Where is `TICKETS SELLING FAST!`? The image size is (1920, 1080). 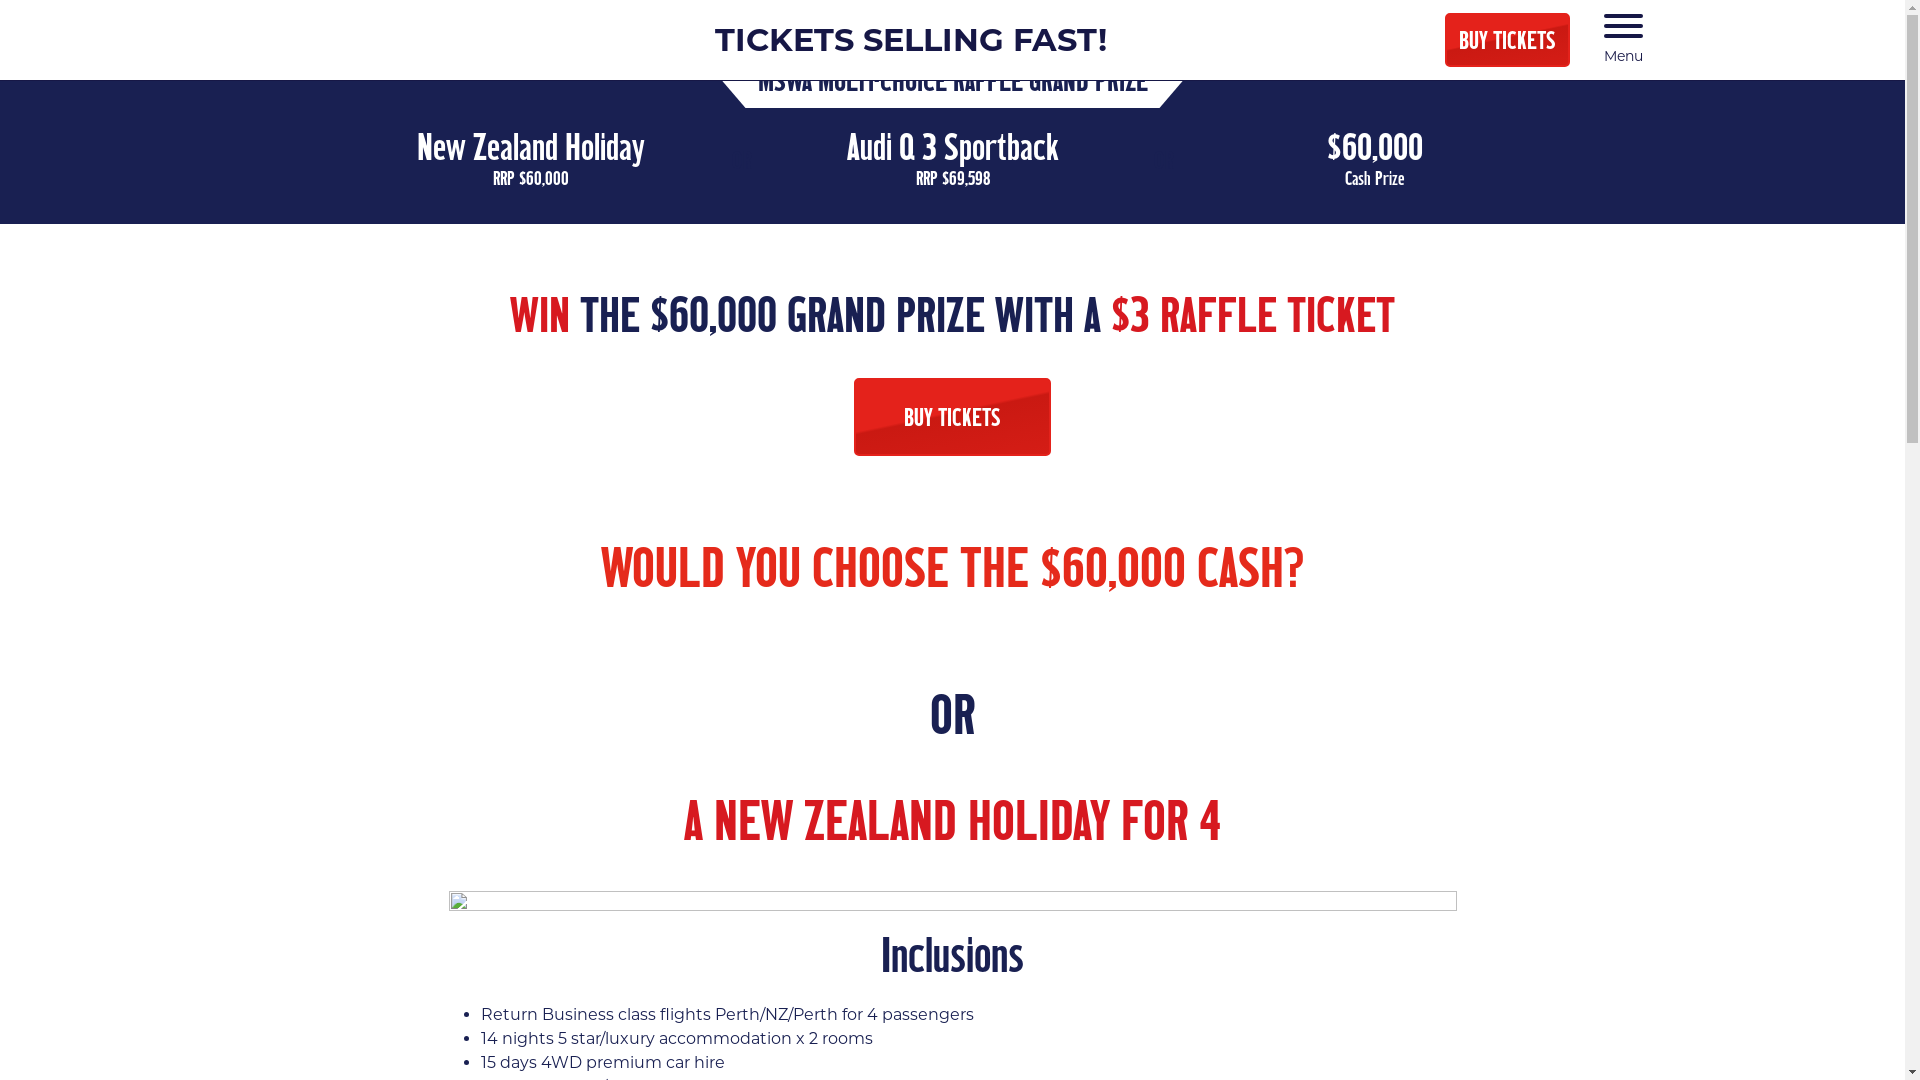 TICKETS SELLING FAST! is located at coordinates (910, 40).